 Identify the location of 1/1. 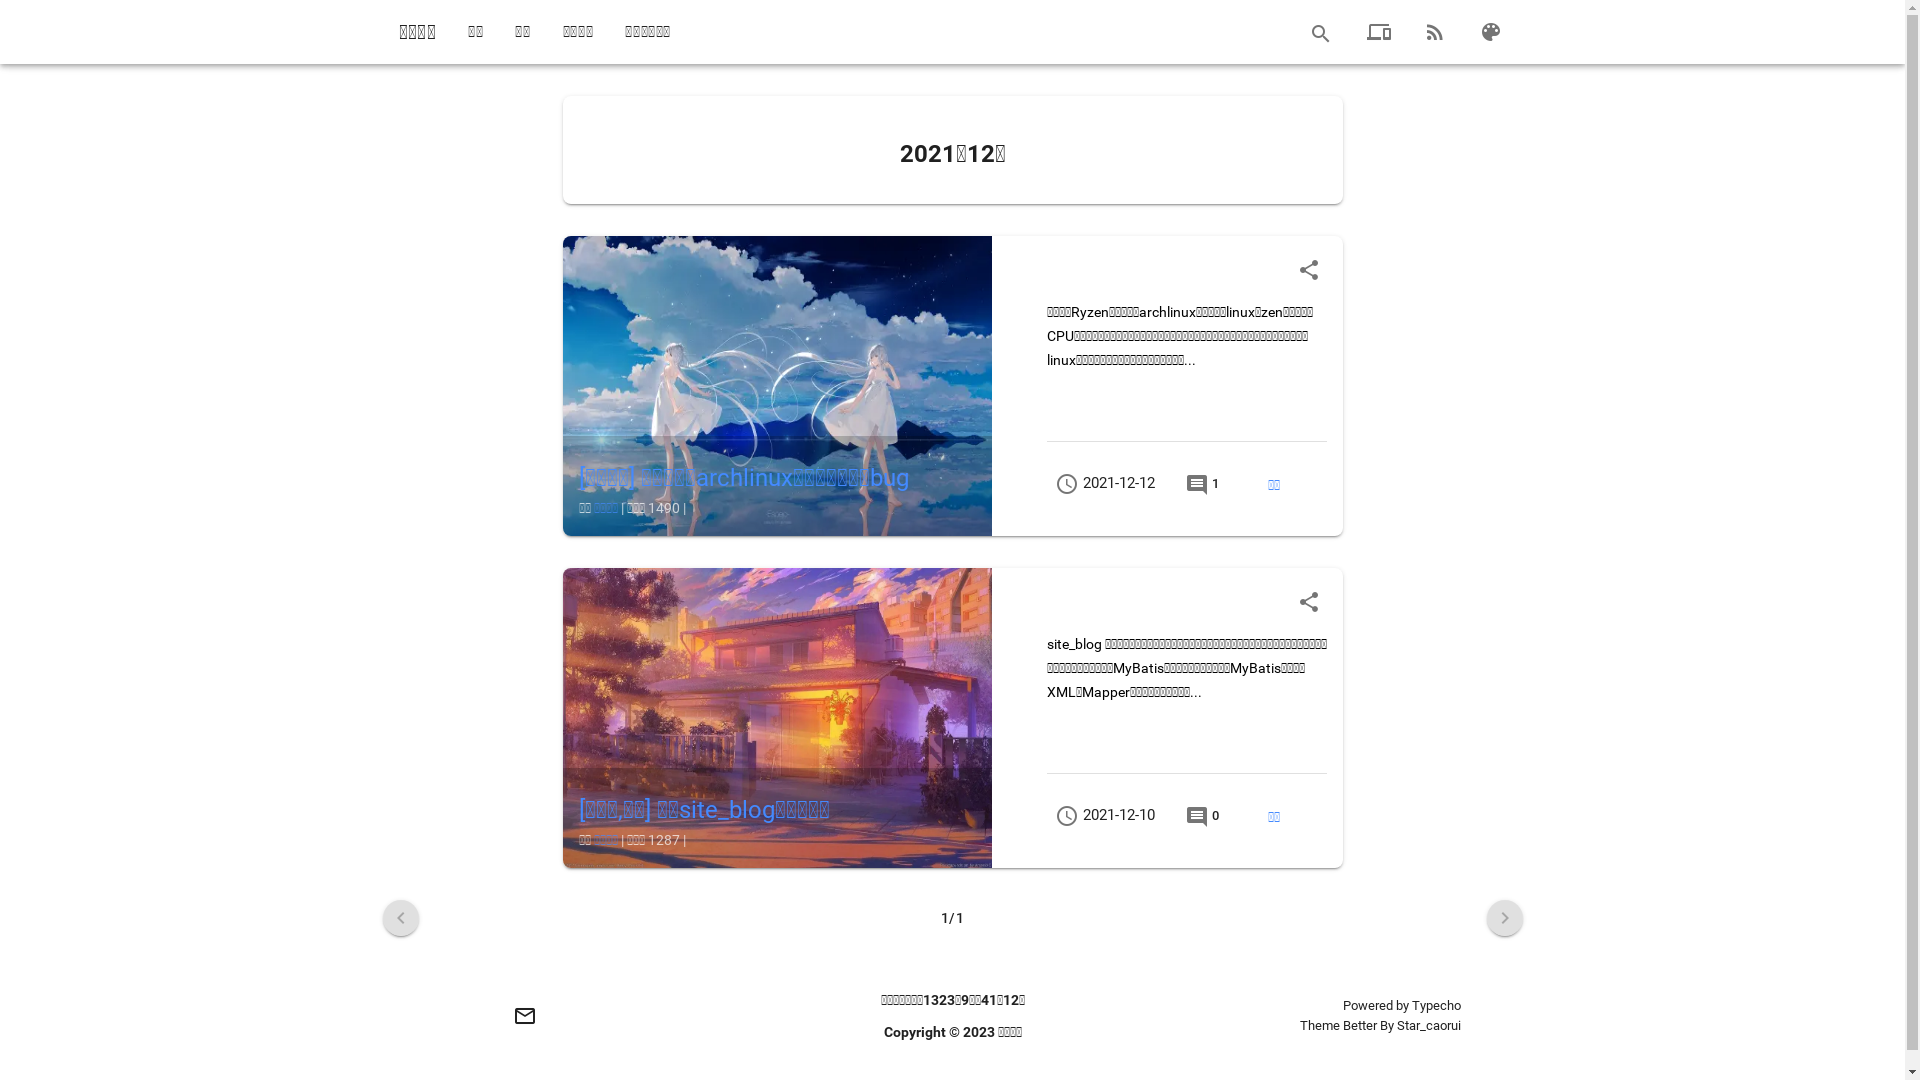
(952, 918).